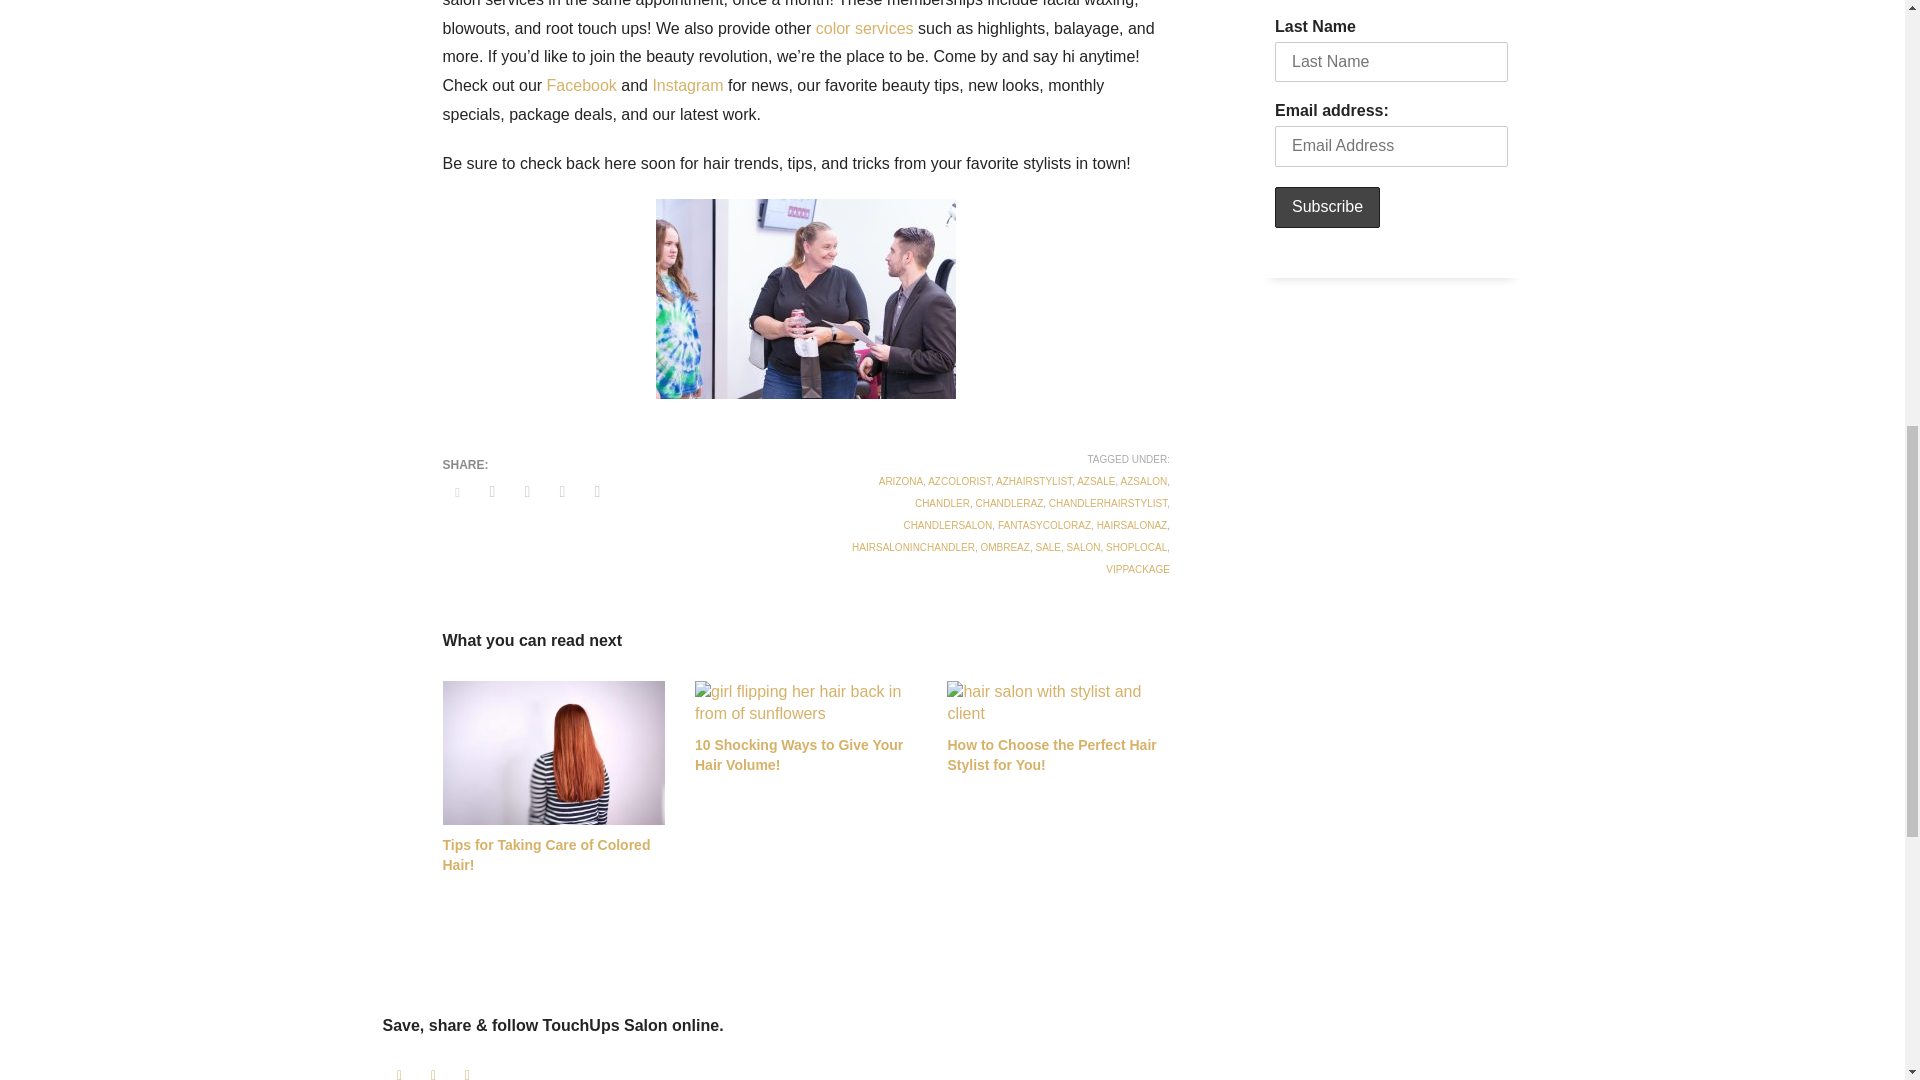 The image size is (1920, 1080). I want to click on pexels-photo-1154452, so click(806, 702).